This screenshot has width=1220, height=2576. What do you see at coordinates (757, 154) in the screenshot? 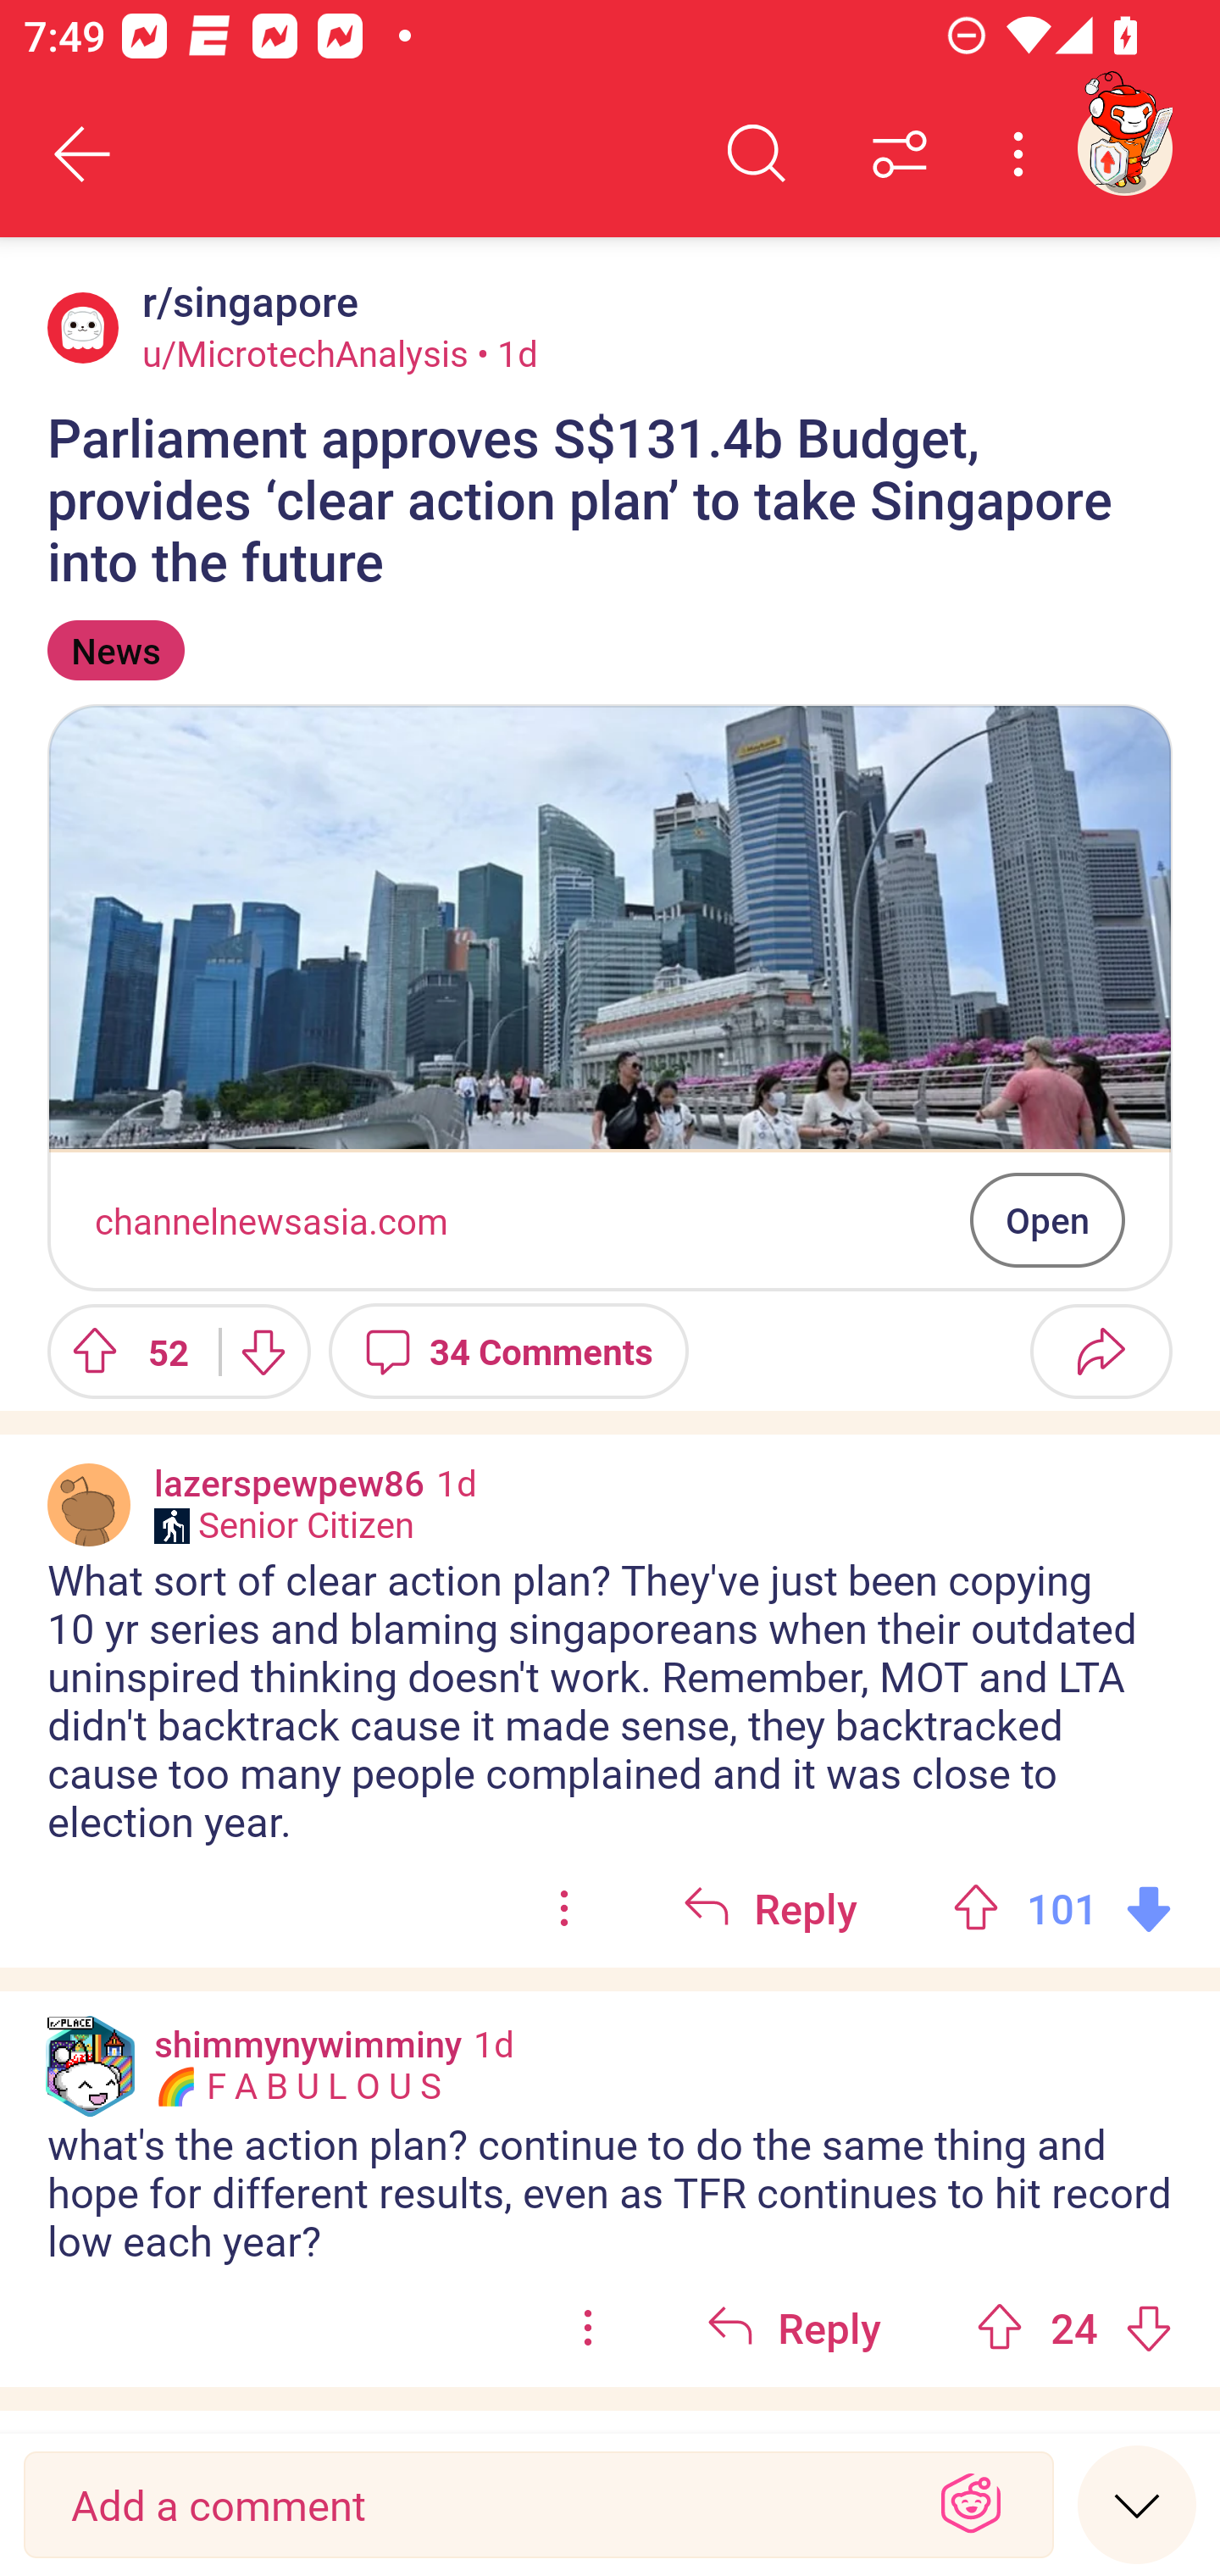
I see `Search comments` at bounding box center [757, 154].